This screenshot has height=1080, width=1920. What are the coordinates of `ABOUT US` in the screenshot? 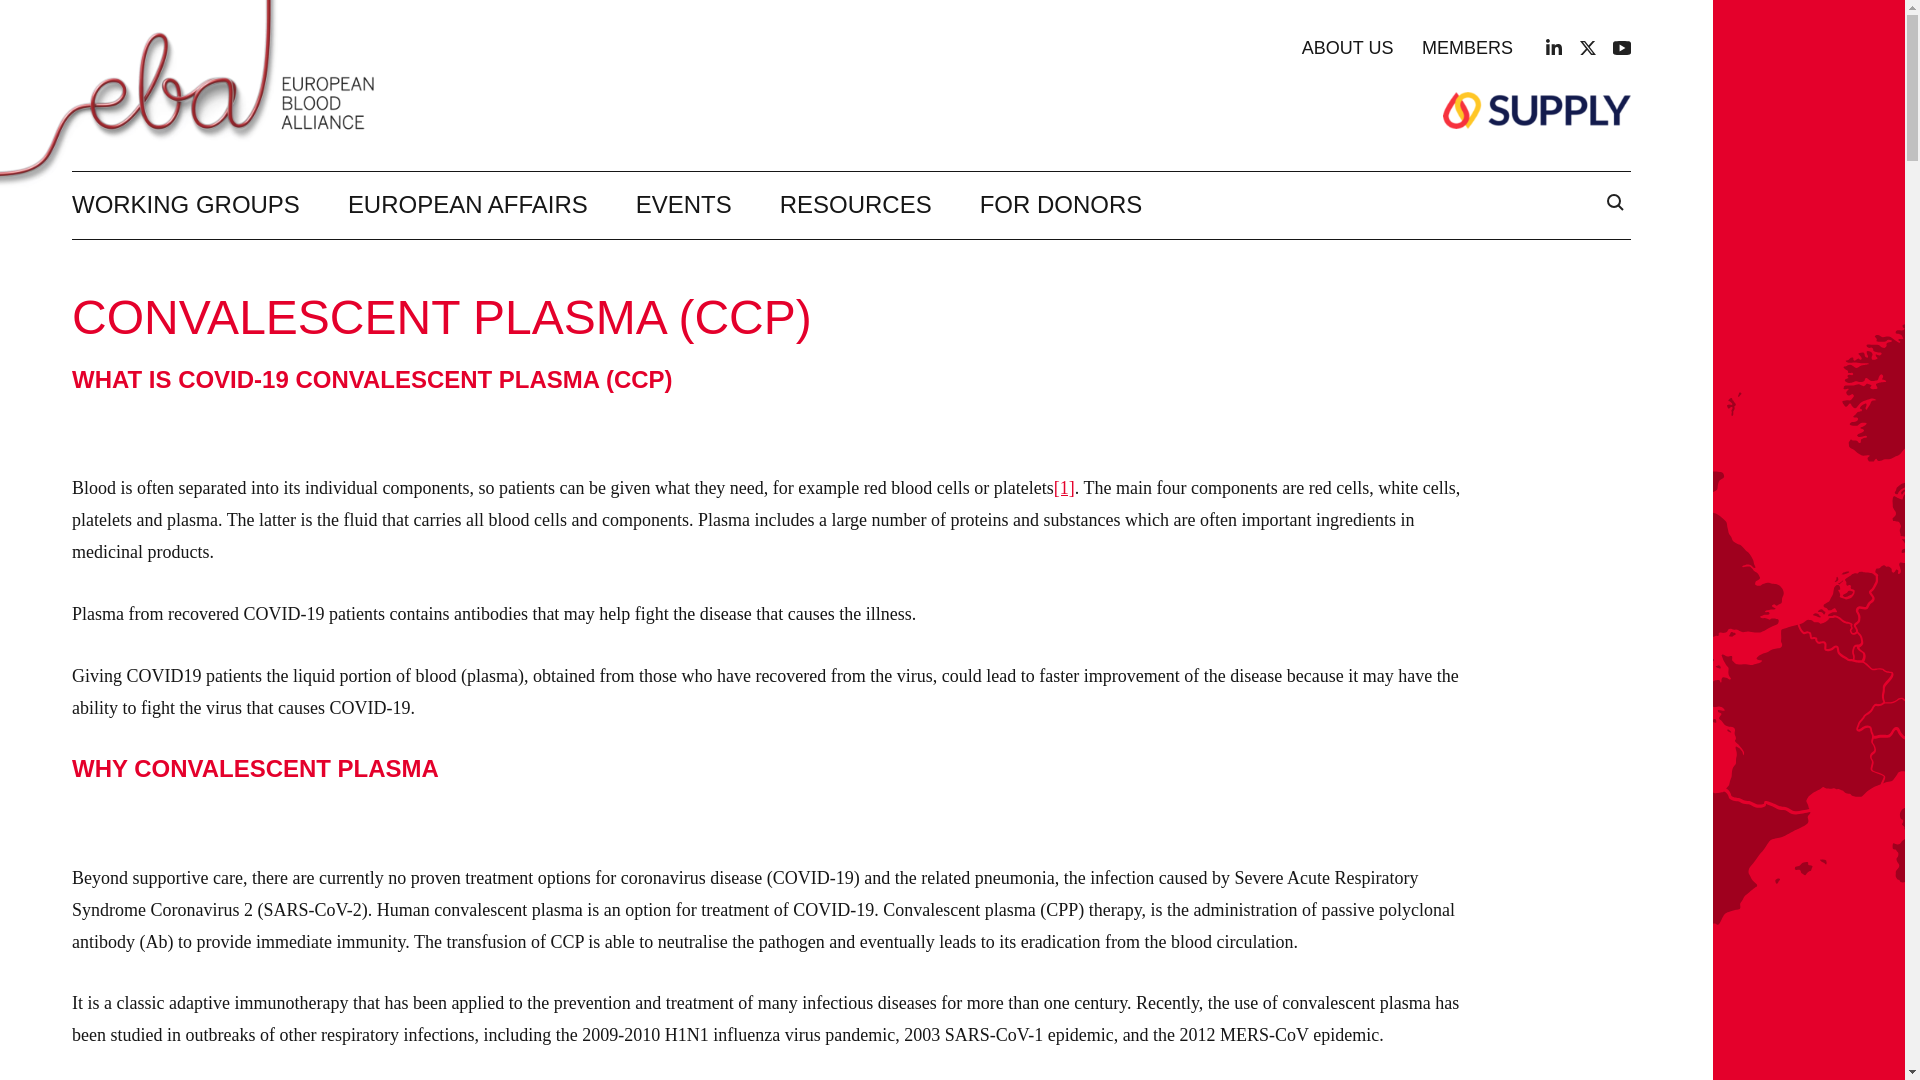 It's located at (1347, 48).